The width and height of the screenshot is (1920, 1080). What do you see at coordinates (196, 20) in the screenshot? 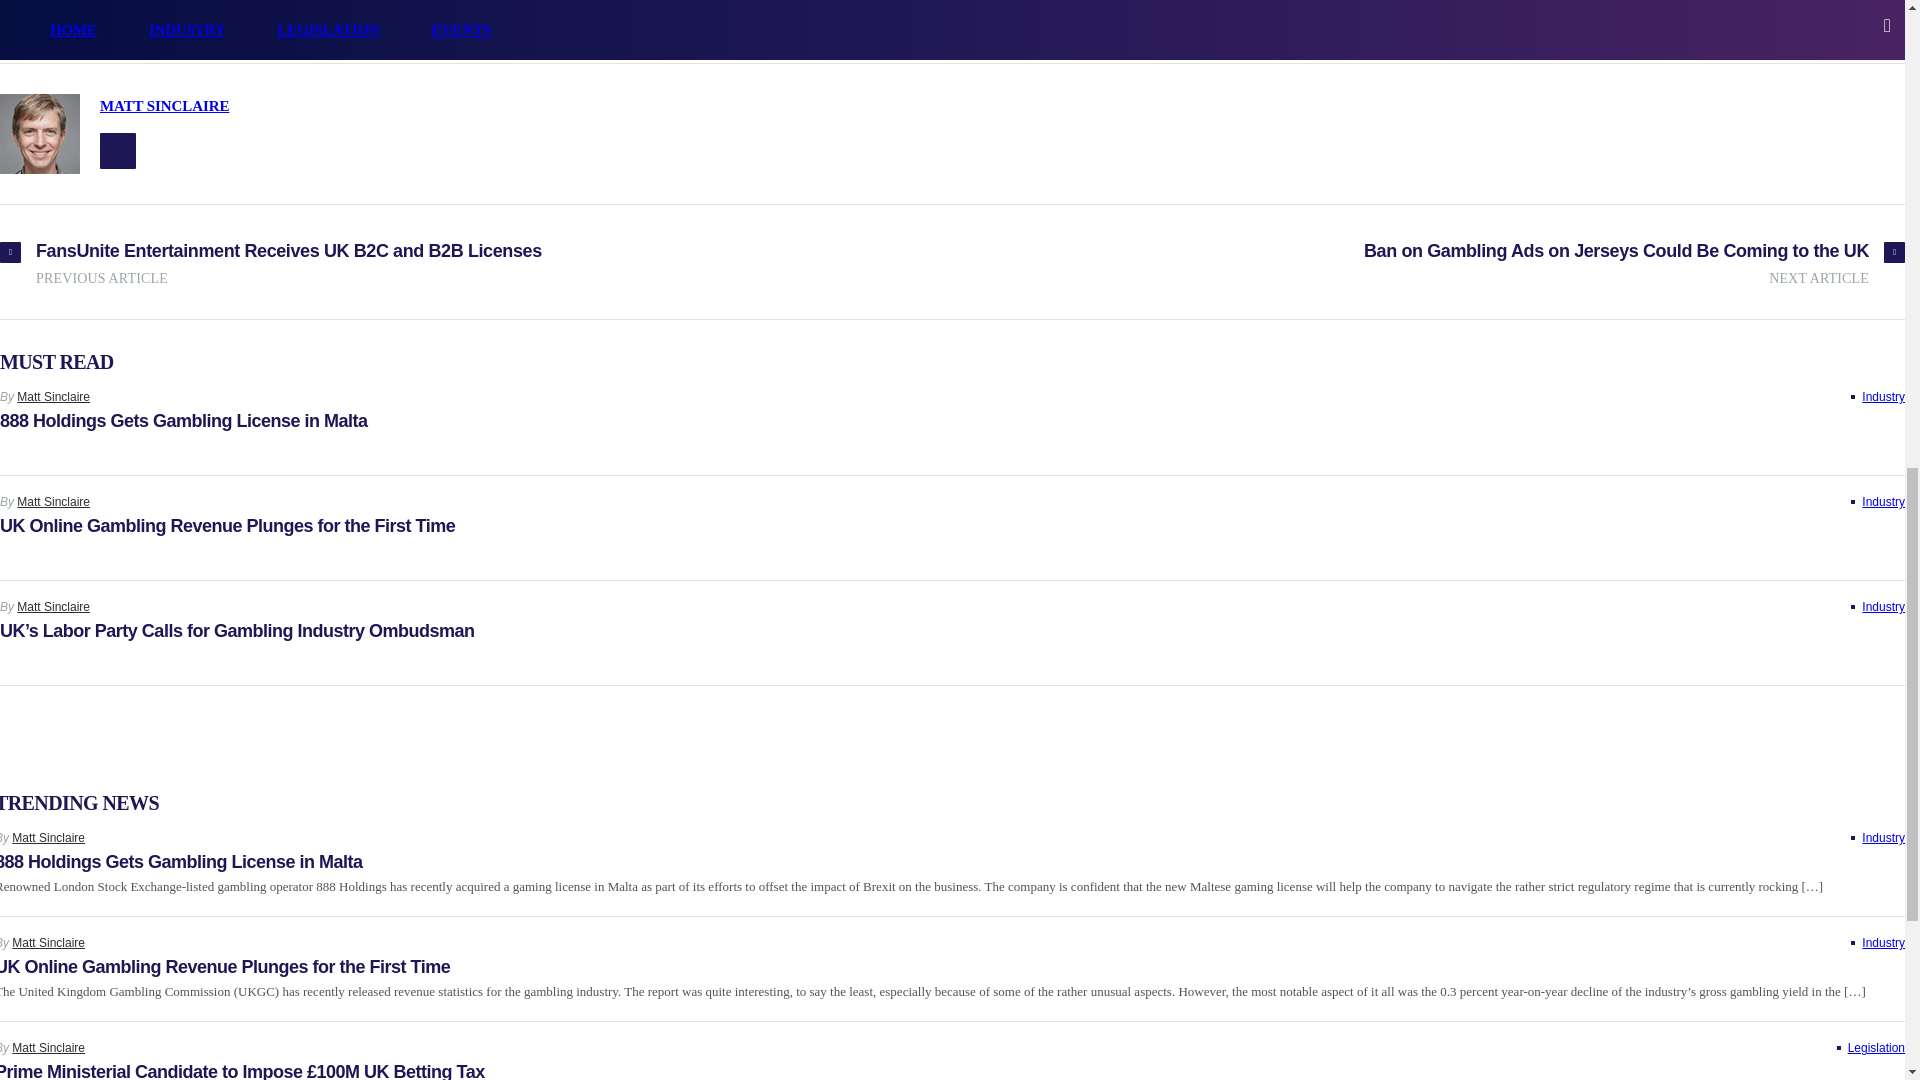
I see `APPOINTMENT` at bounding box center [196, 20].